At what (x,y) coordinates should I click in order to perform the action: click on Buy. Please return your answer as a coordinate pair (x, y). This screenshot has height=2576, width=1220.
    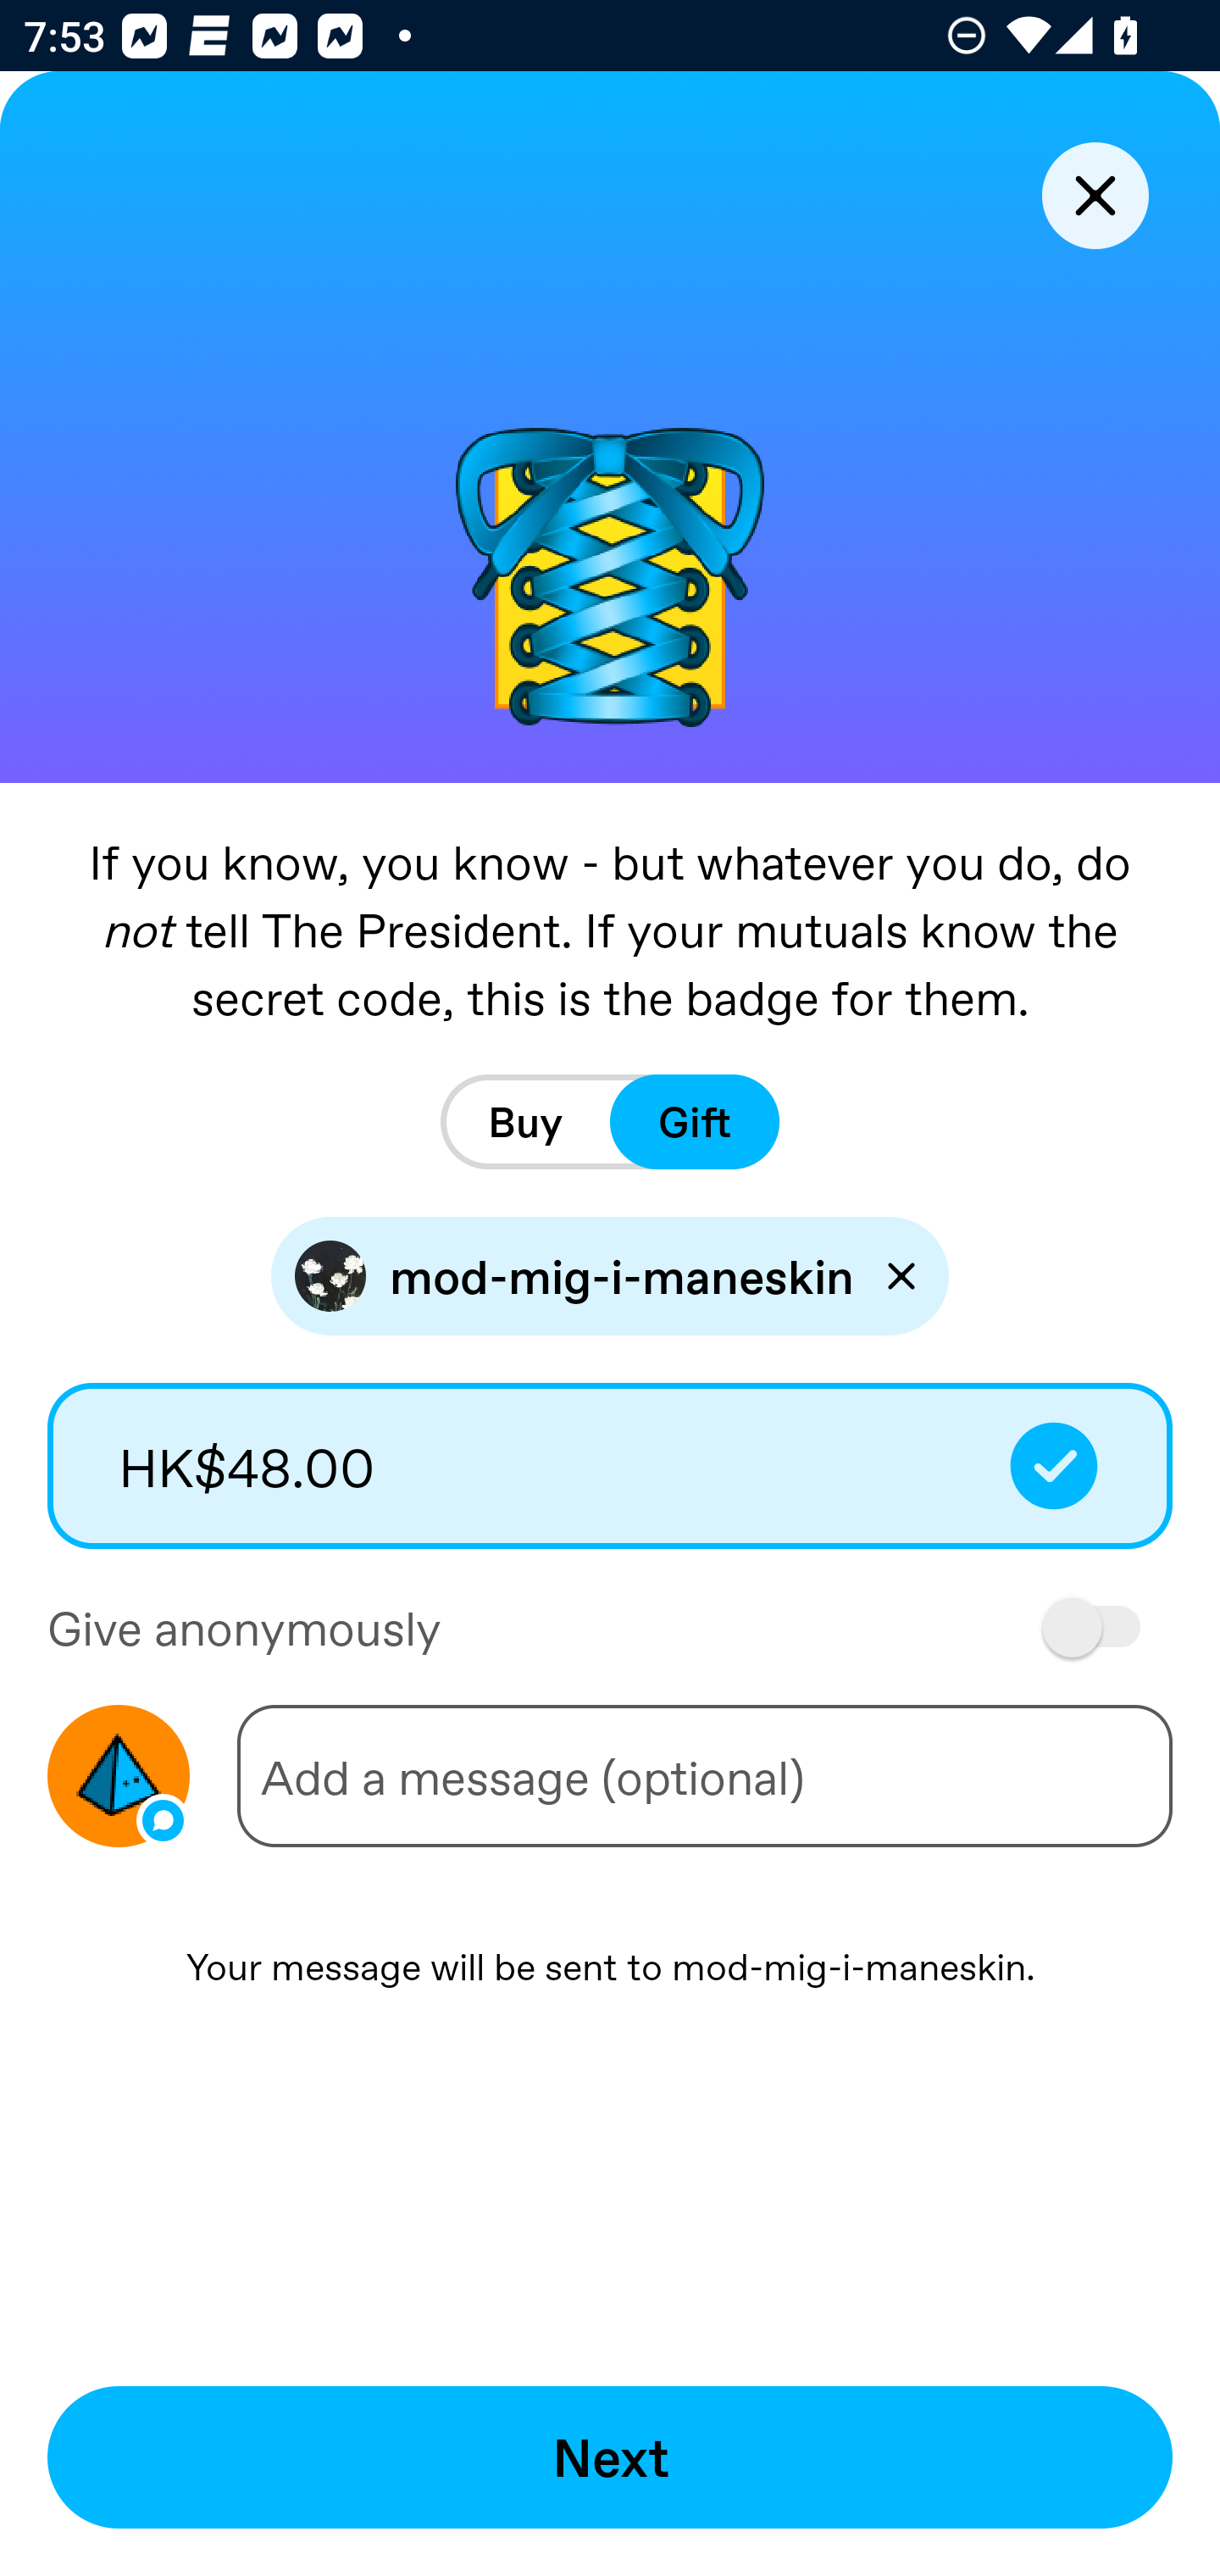
    Looking at the image, I should click on (525, 1122).